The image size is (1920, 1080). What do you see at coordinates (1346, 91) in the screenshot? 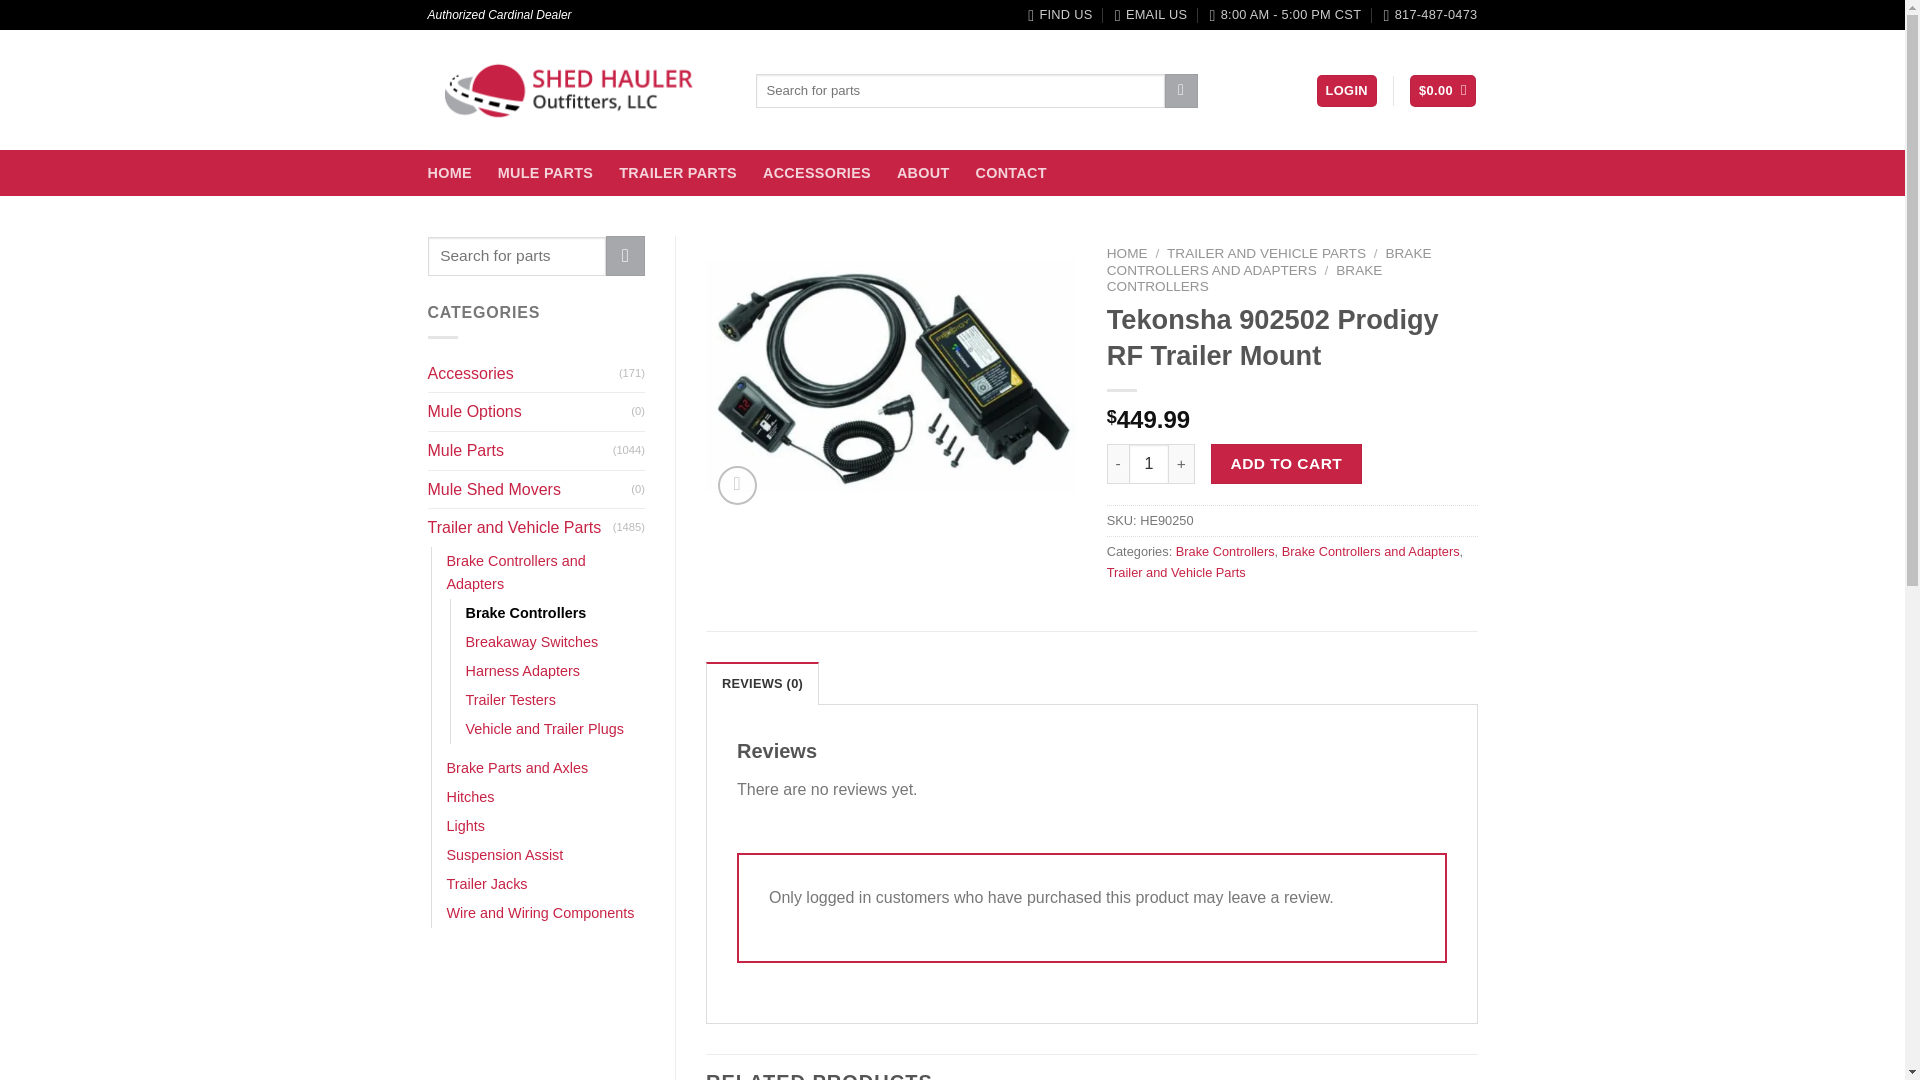
I see `LOGIN` at bounding box center [1346, 91].